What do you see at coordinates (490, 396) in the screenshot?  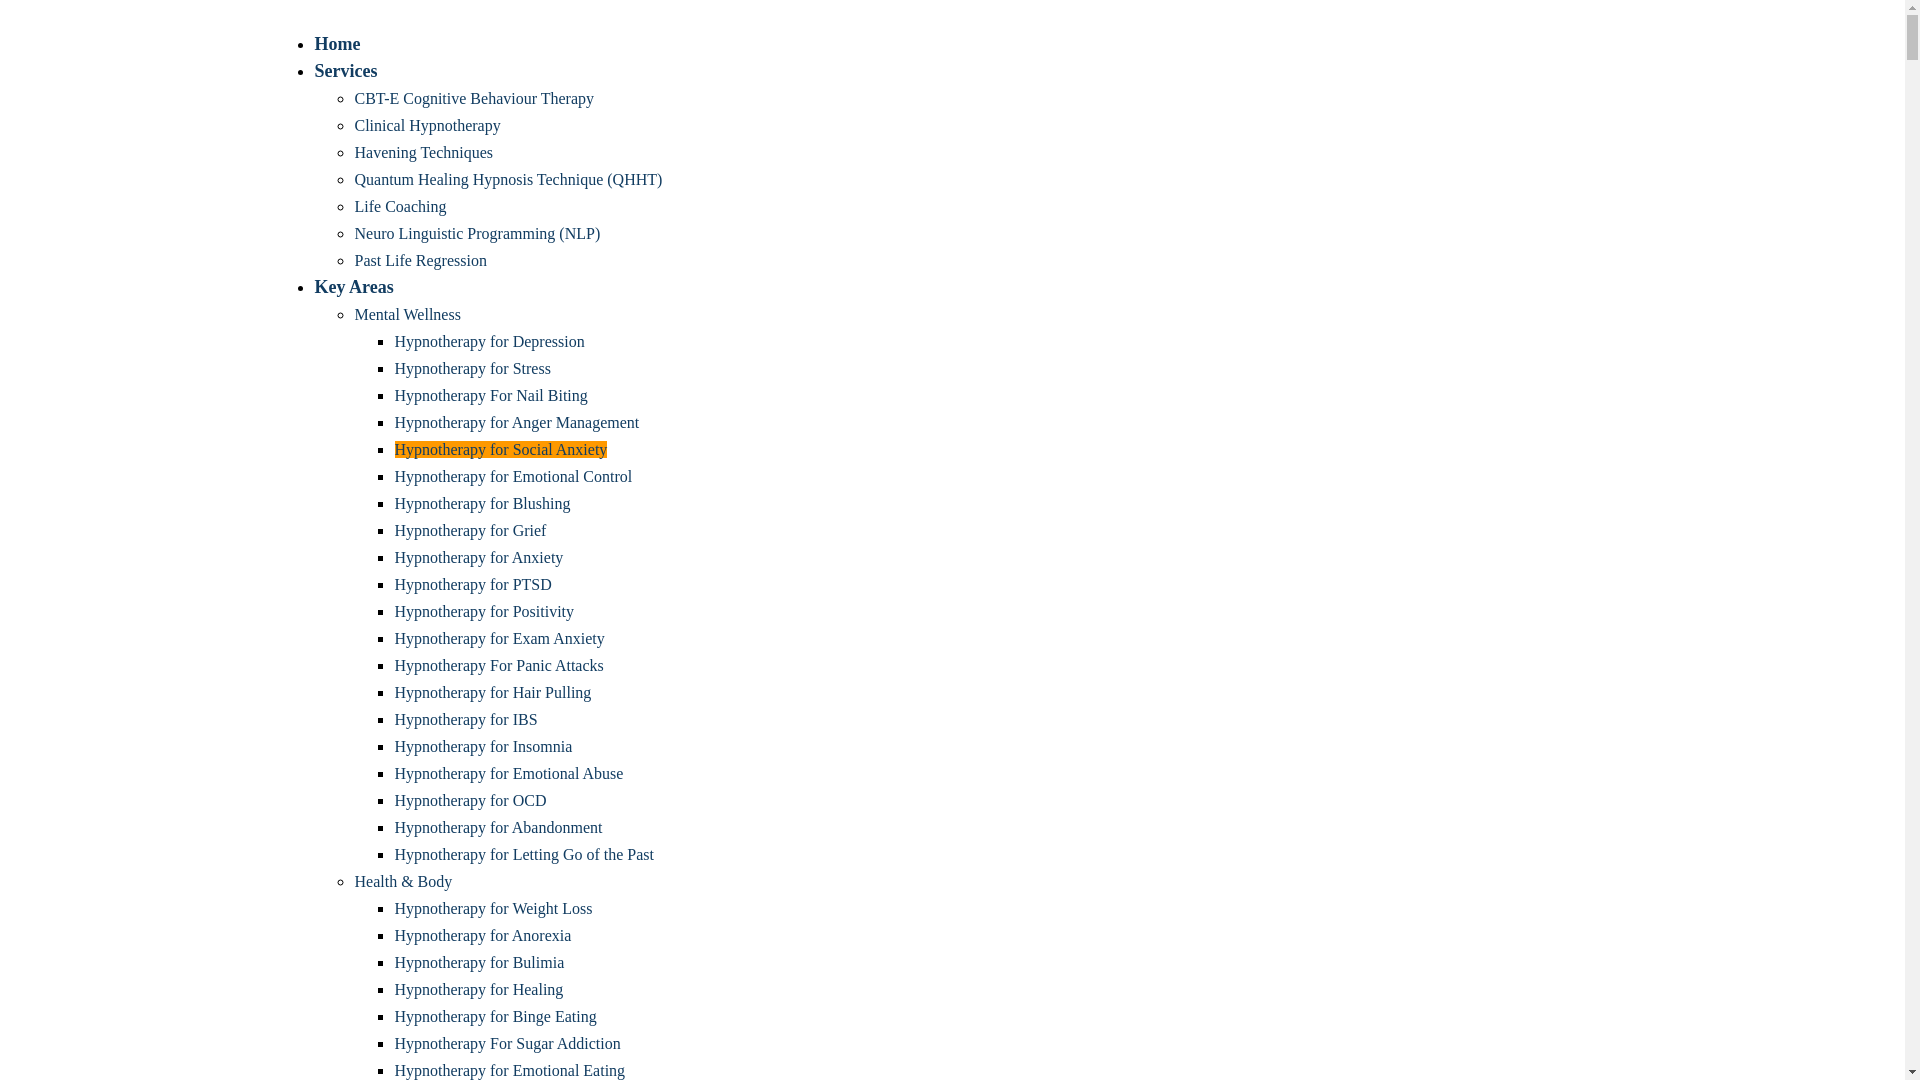 I see `Hypnotherapy For Nail Biting` at bounding box center [490, 396].